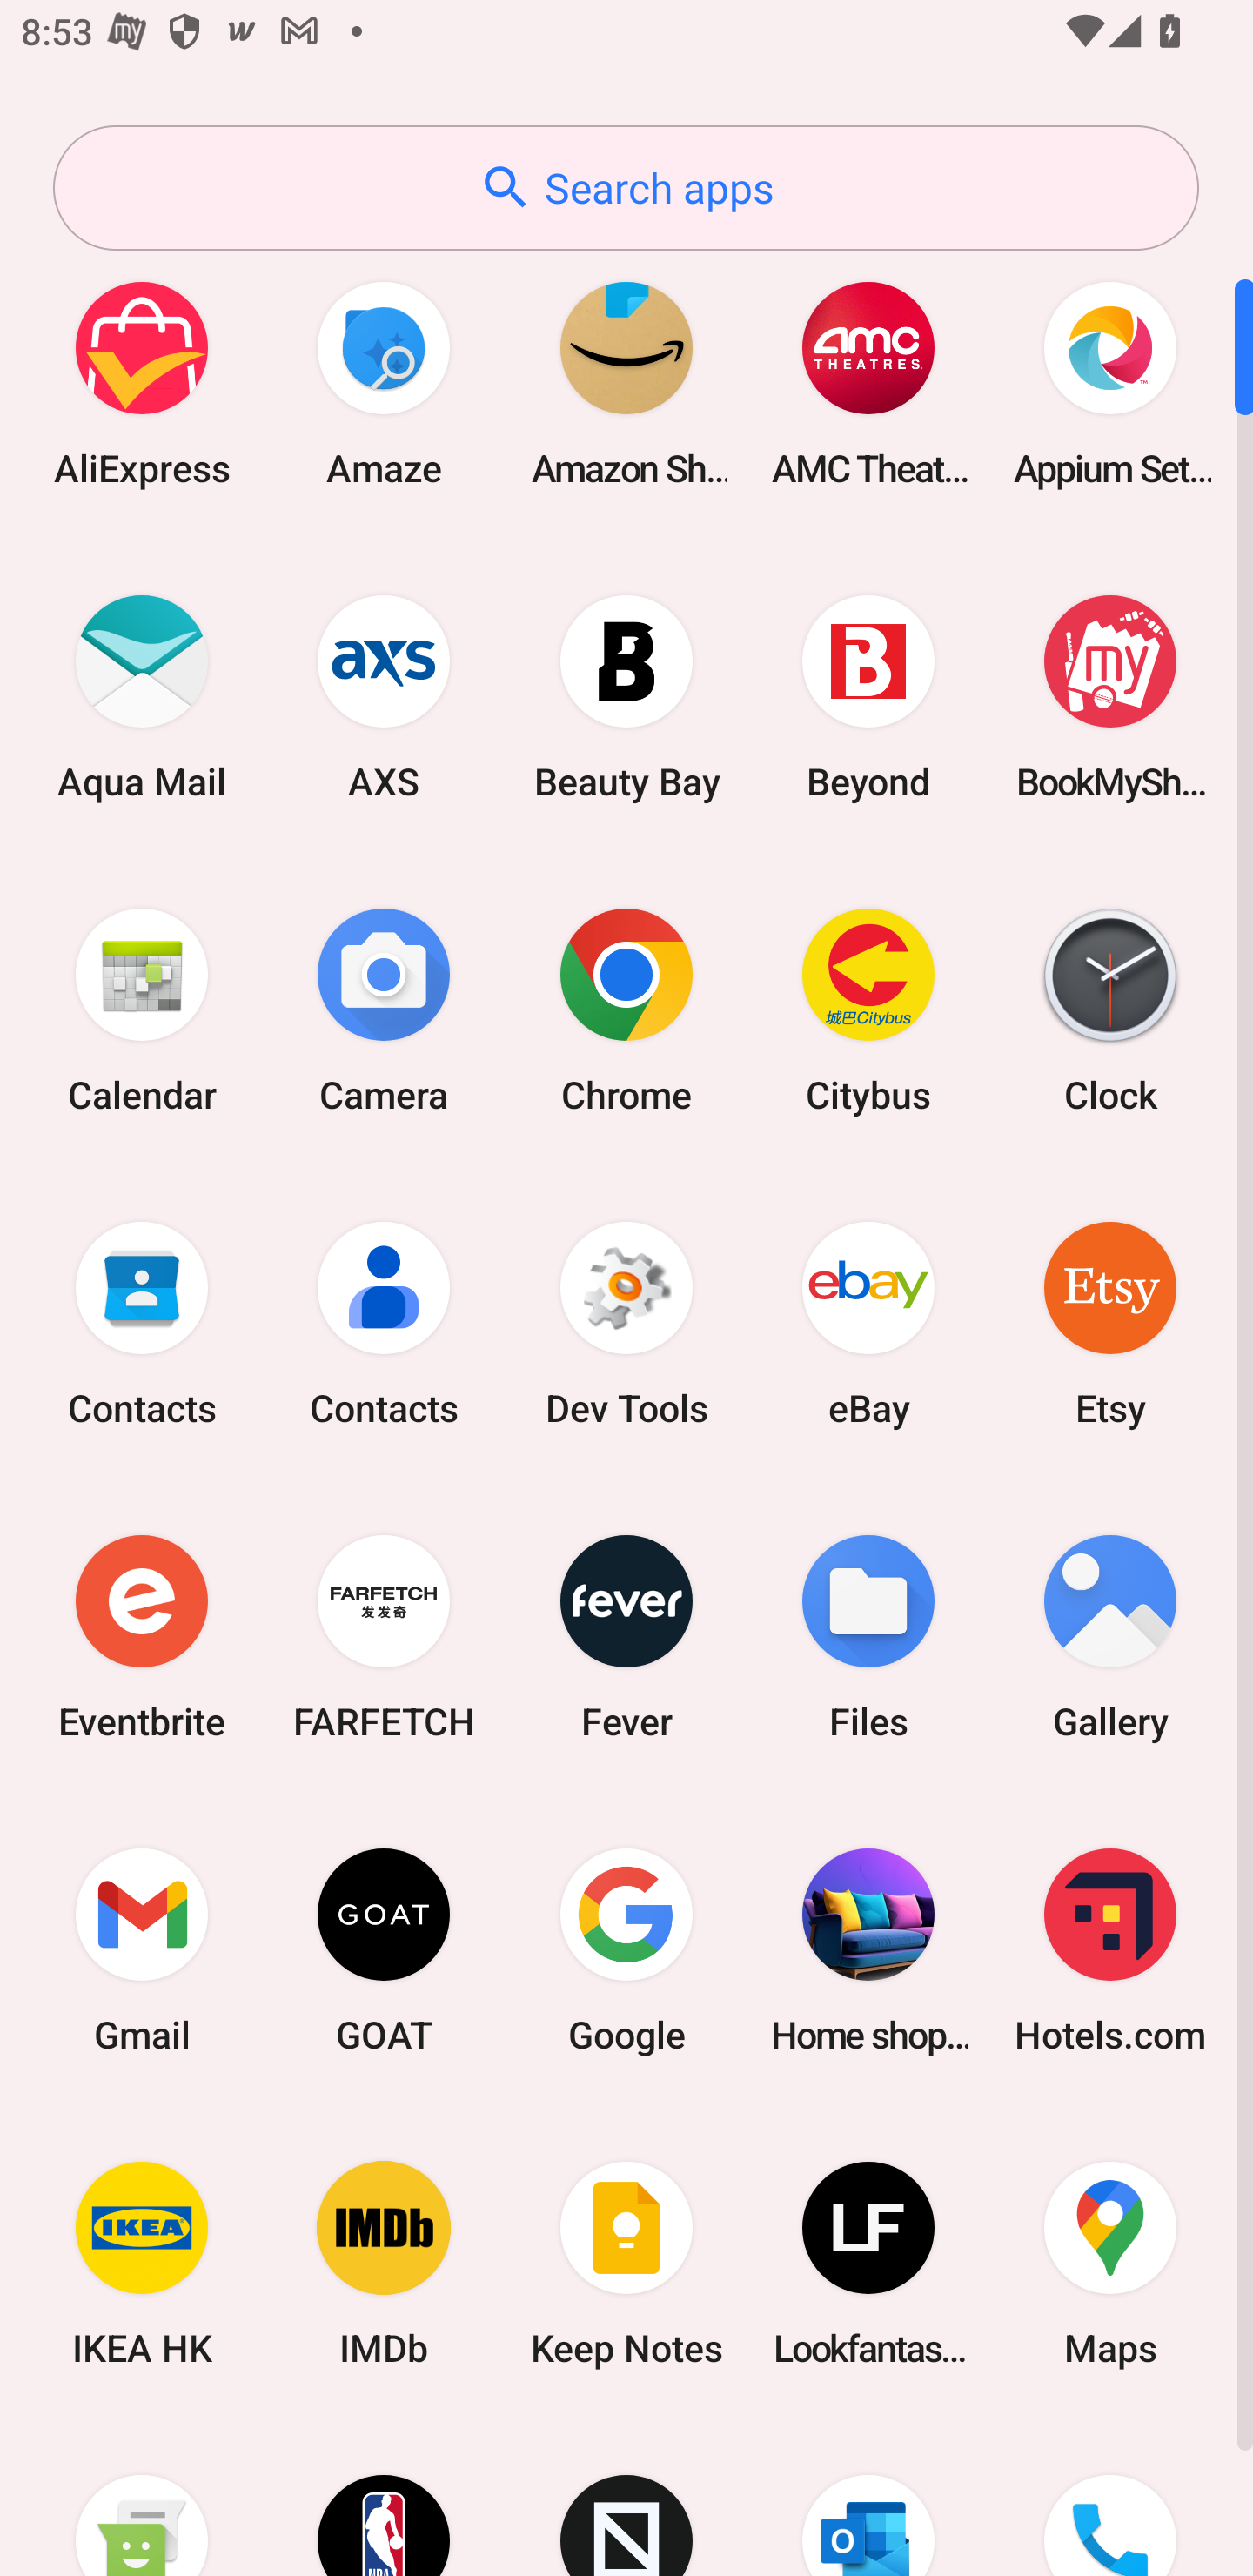 The width and height of the screenshot is (1253, 2576). What do you see at coordinates (626, 383) in the screenshot?
I see `Amazon Shopping` at bounding box center [626, 383].